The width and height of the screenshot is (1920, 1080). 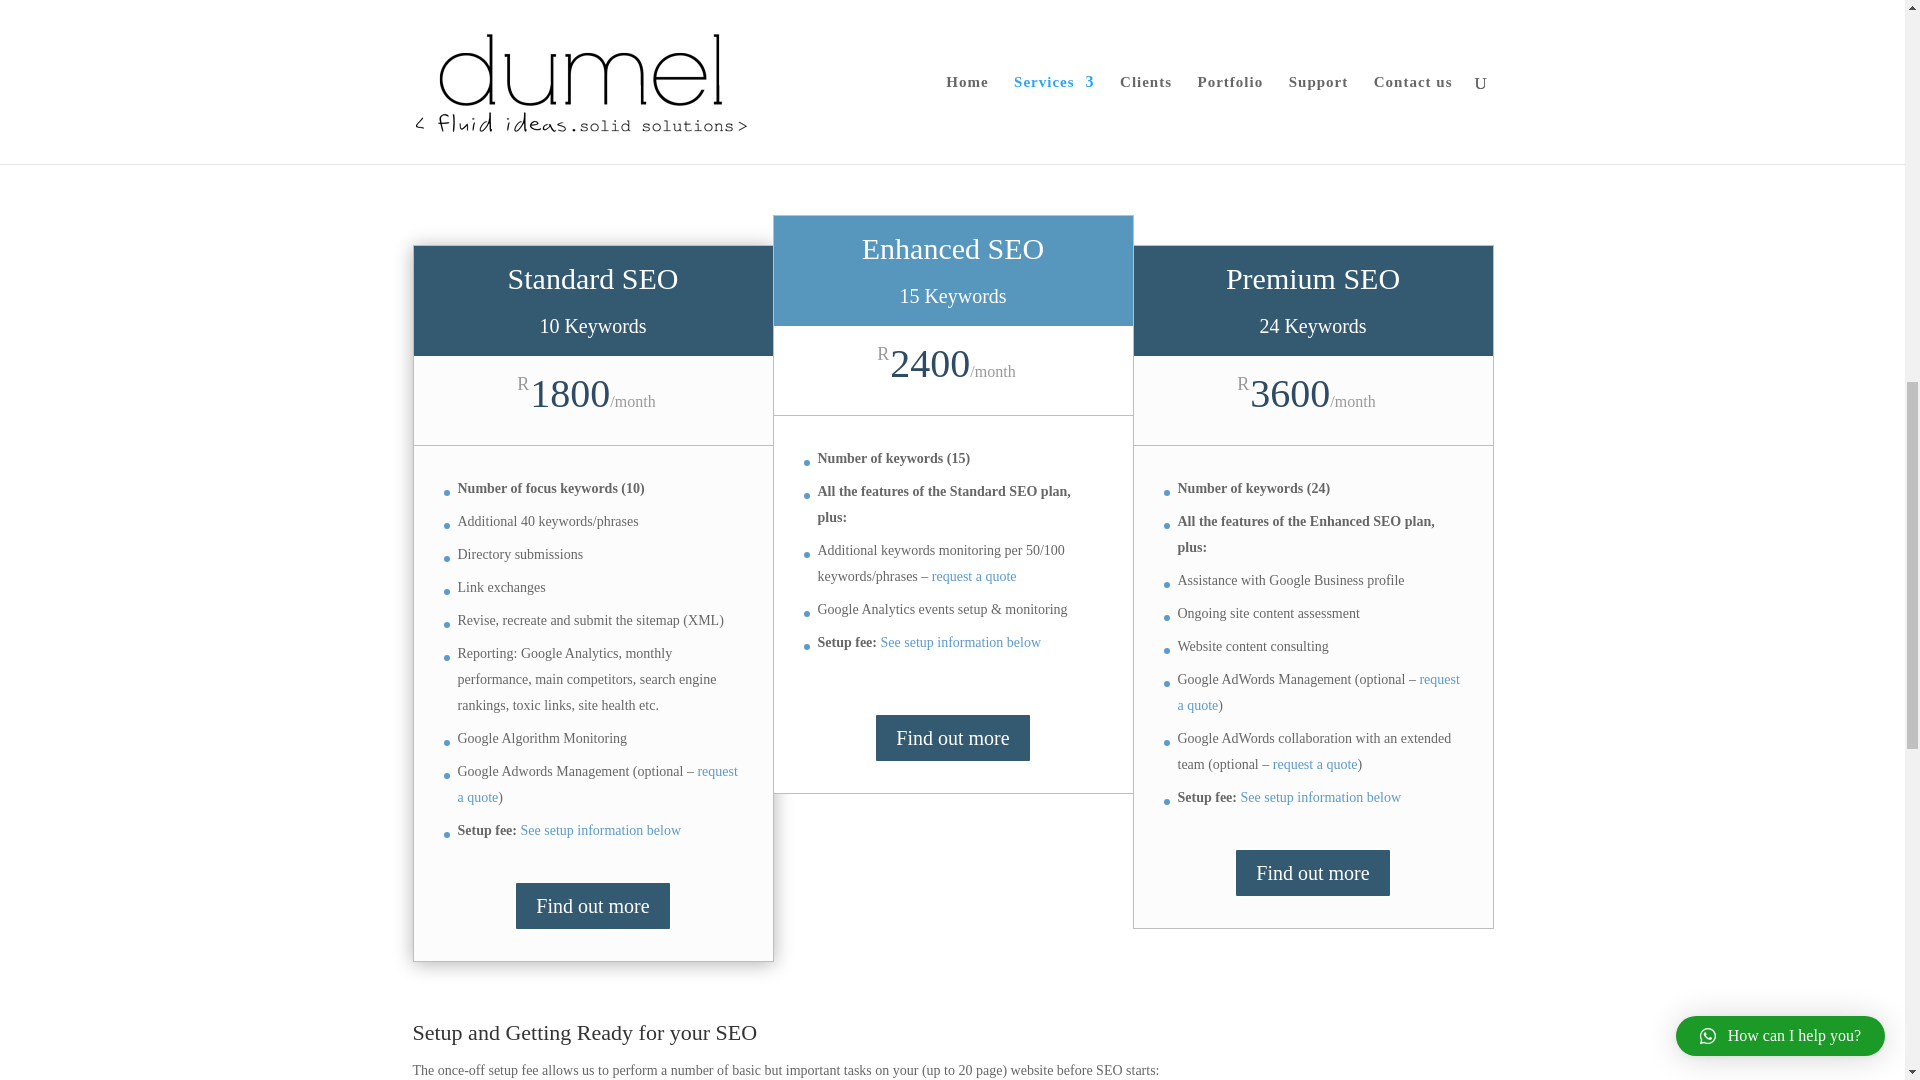 I want to click on request a quote, so click(x=598, y=784).